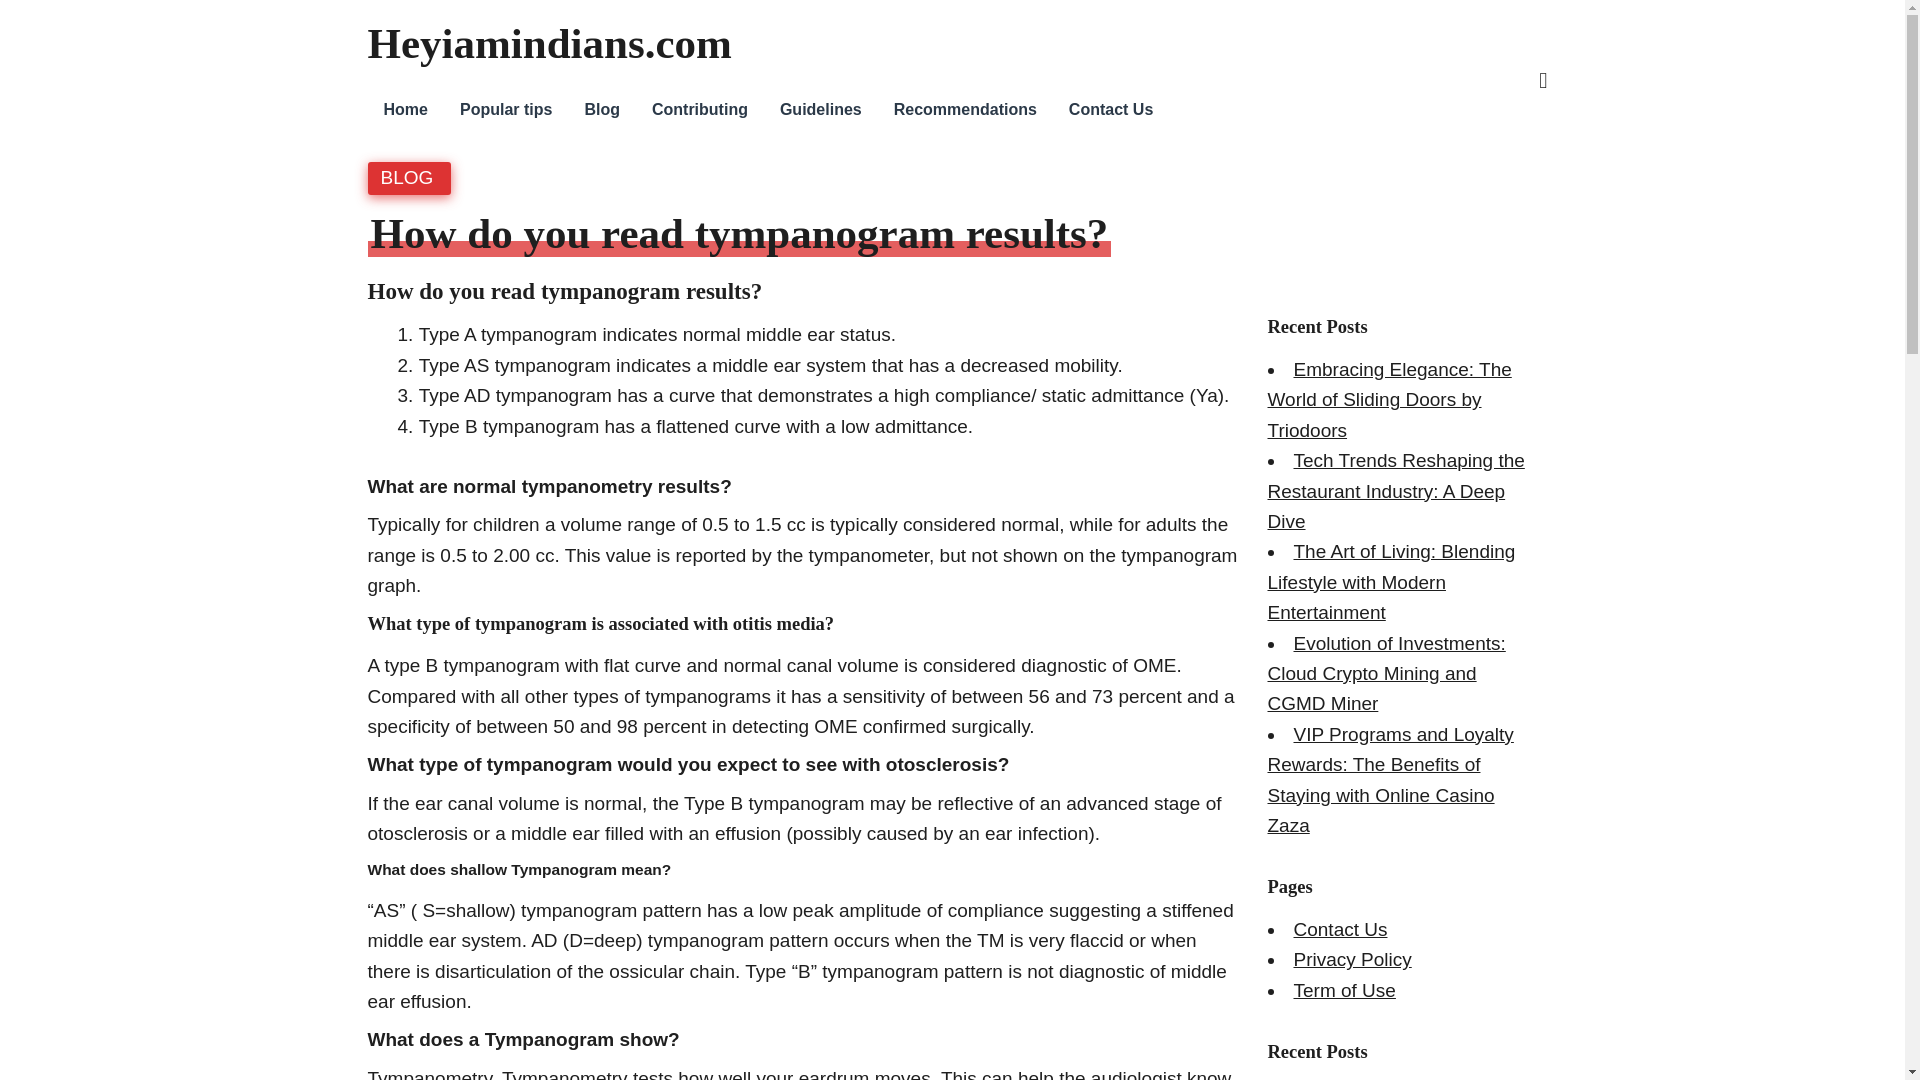  Describe the element at coordinates (964, 110) in the screenshot. I see `Recommendations` at that location.